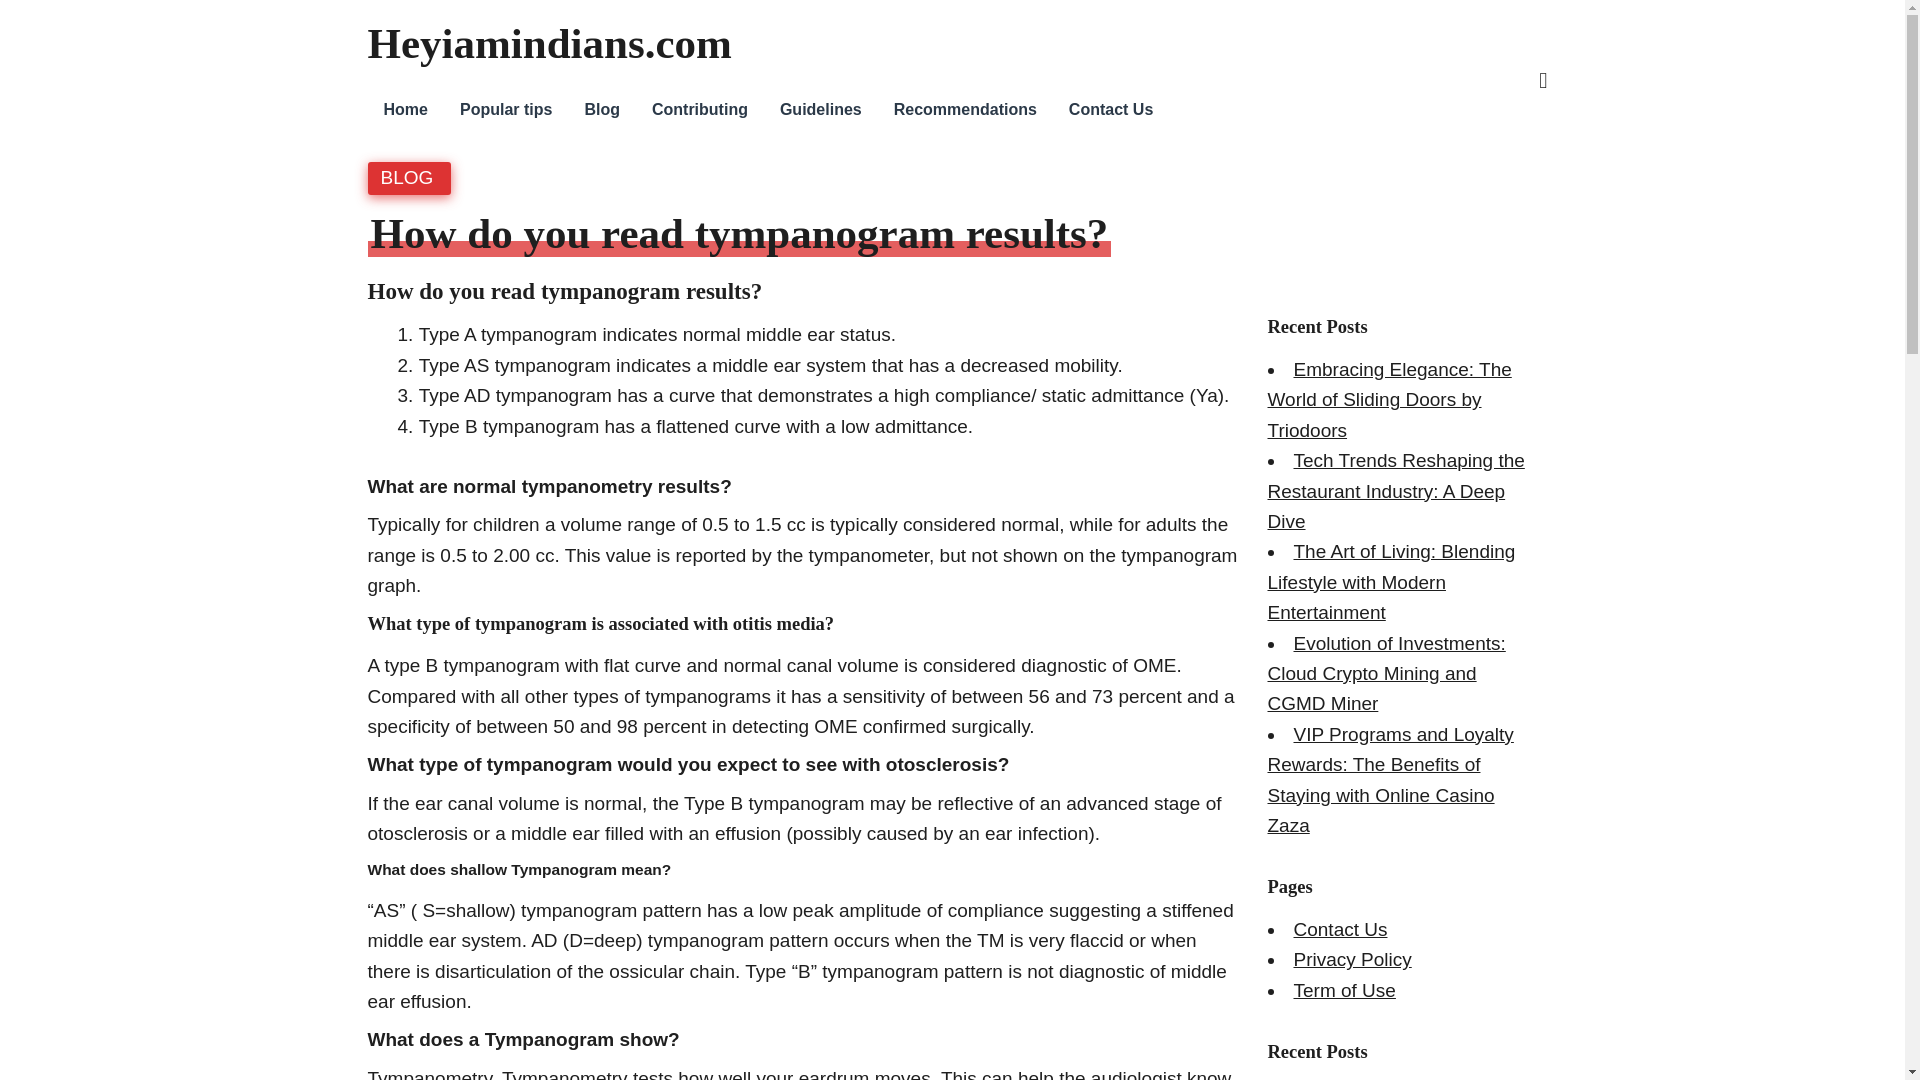  Describe the element at coordinates (964, 110) in the screenshot. I see `Recommendations` at that location.